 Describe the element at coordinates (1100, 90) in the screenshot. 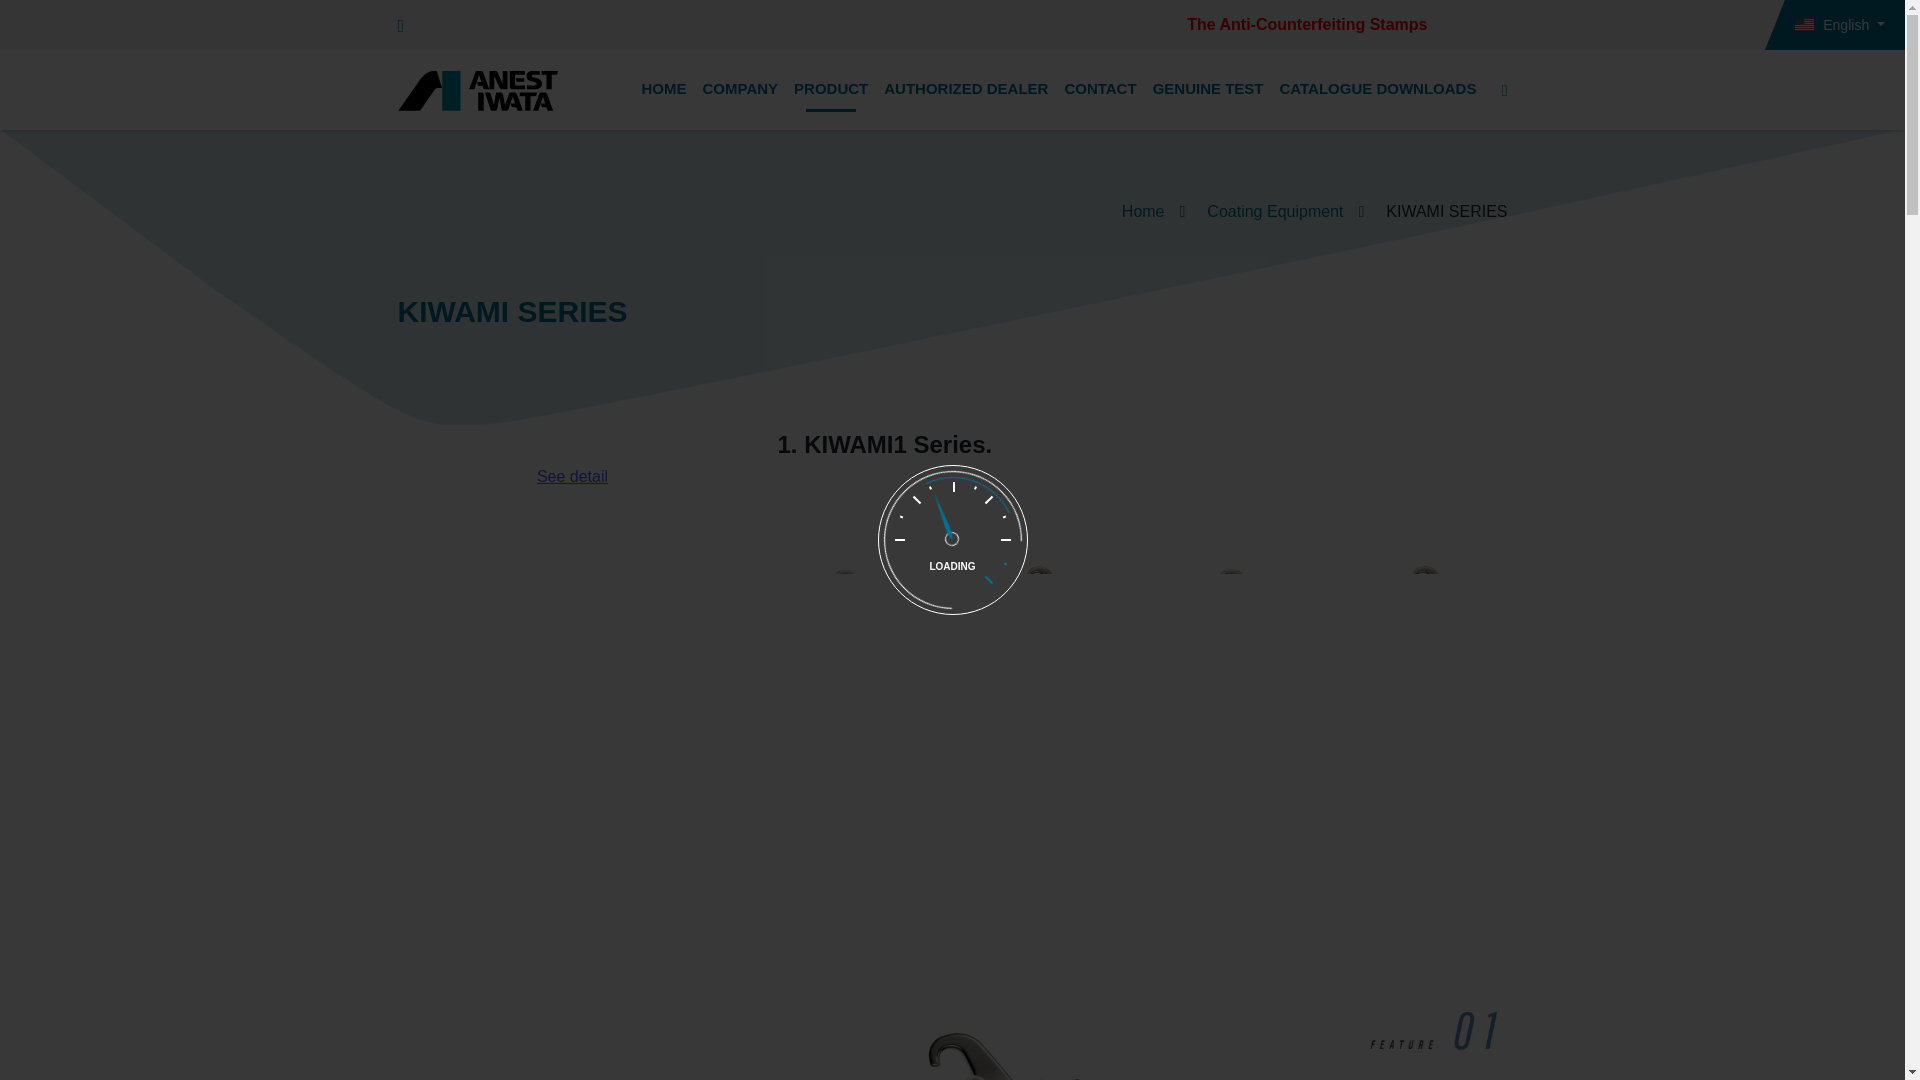

I see `CONTACT` at that location.